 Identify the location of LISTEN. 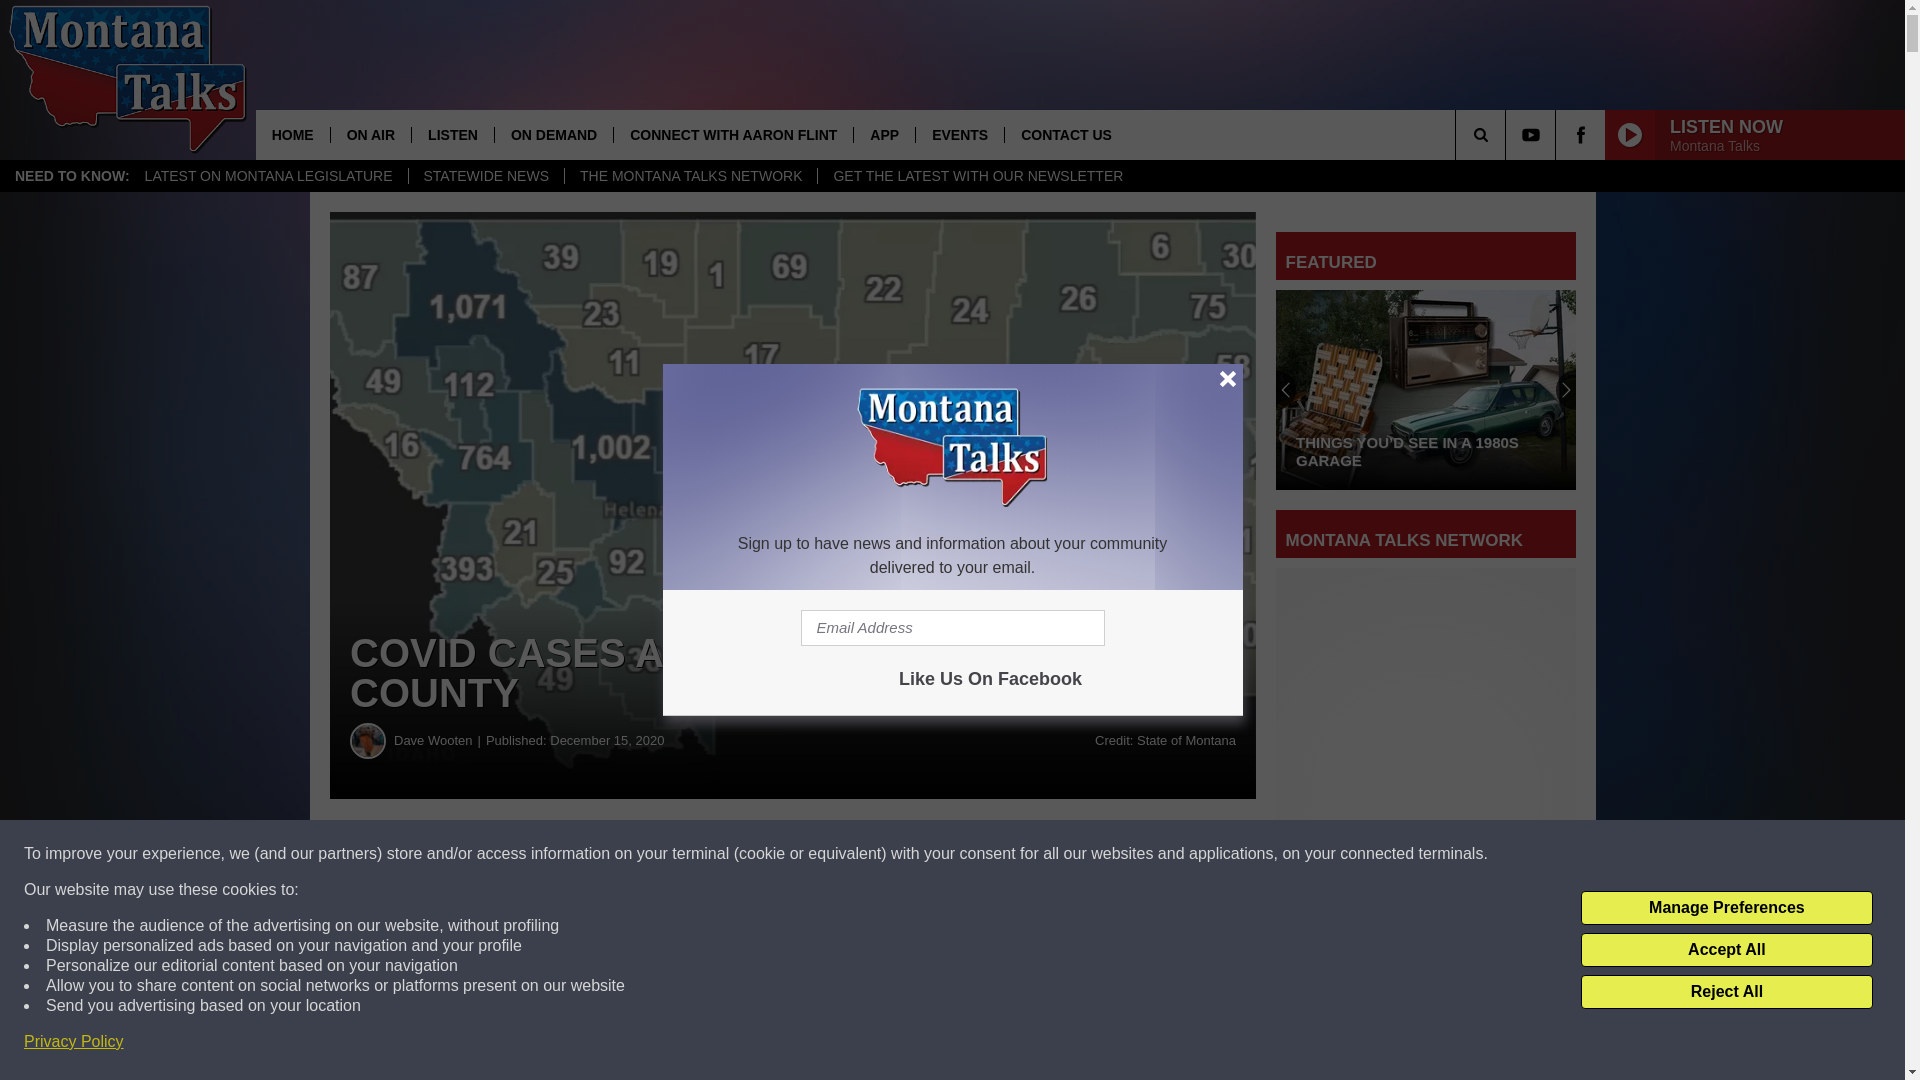
(452, 134).